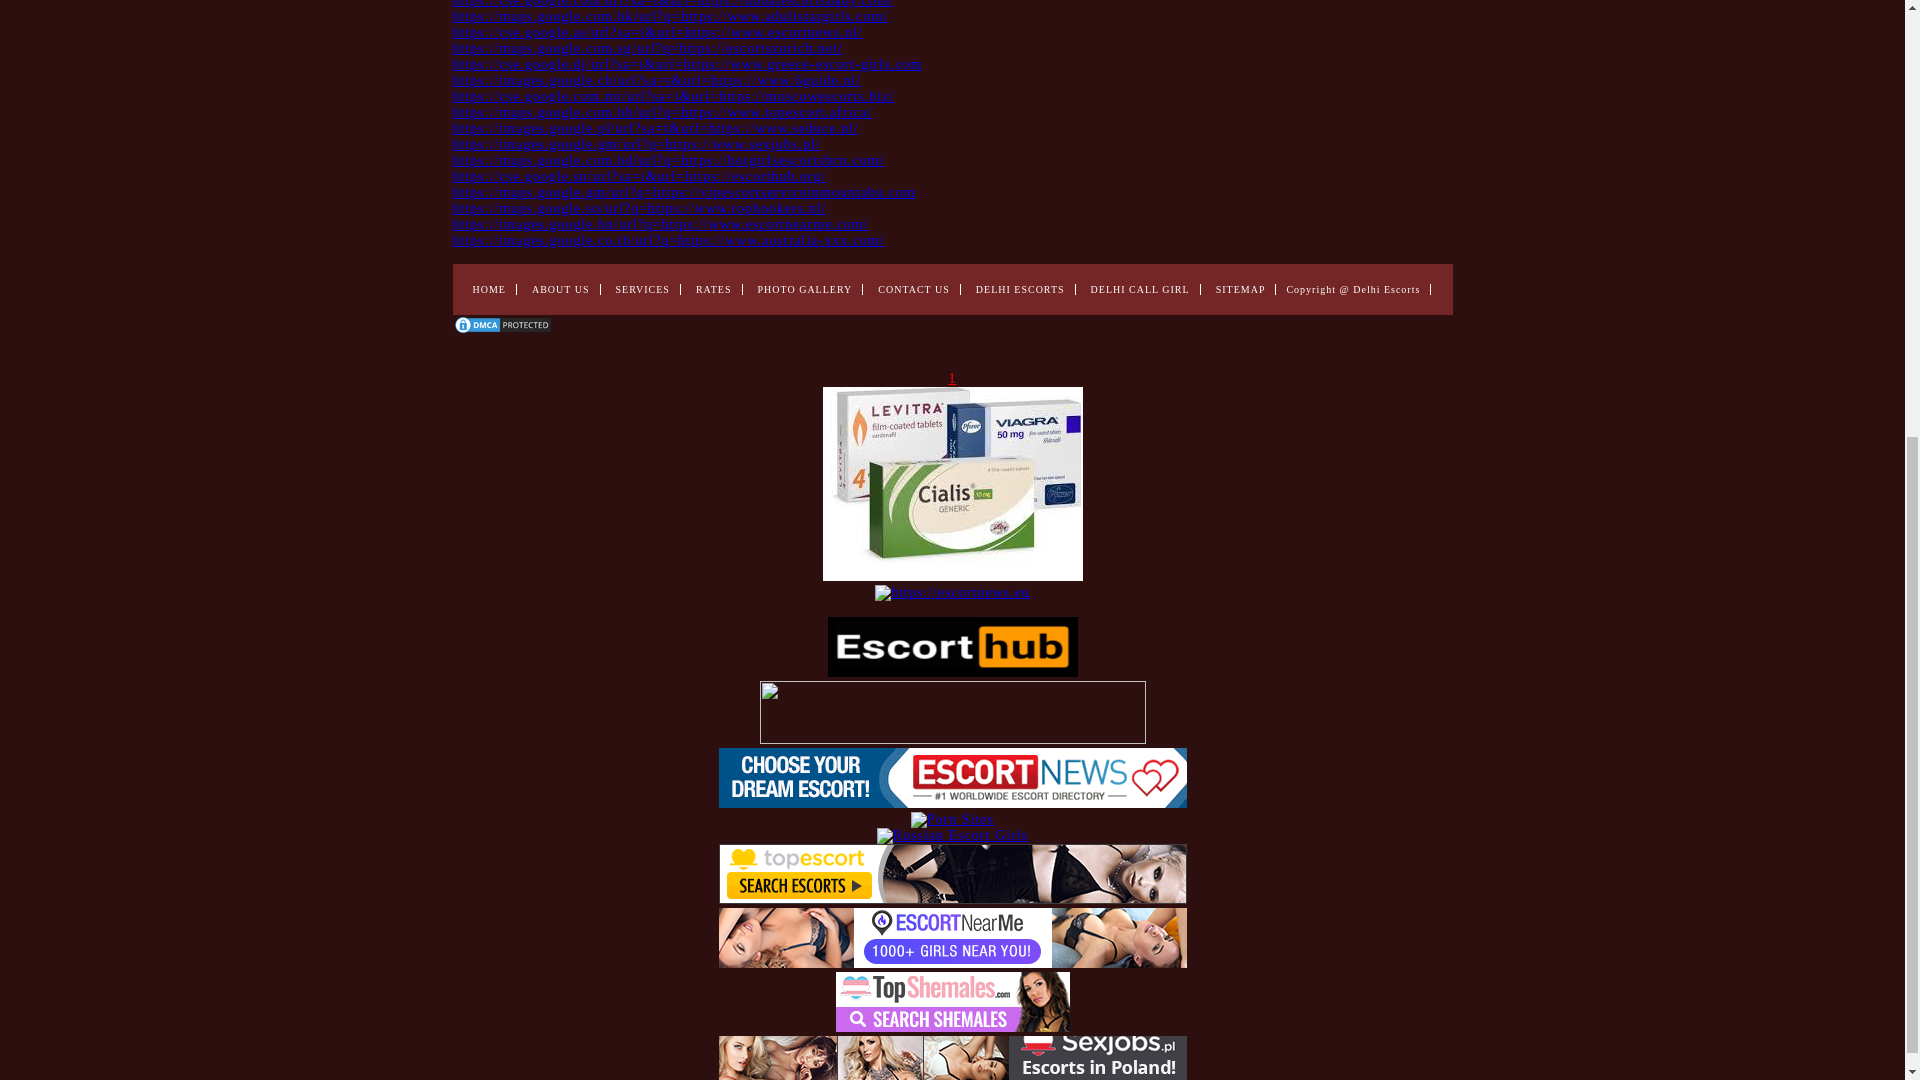 The image size is (1920, 1080). What do you see at coordinates (952, 962) in the screenshot?
I see `Escort Near Me` at bounding box center [952, 962].